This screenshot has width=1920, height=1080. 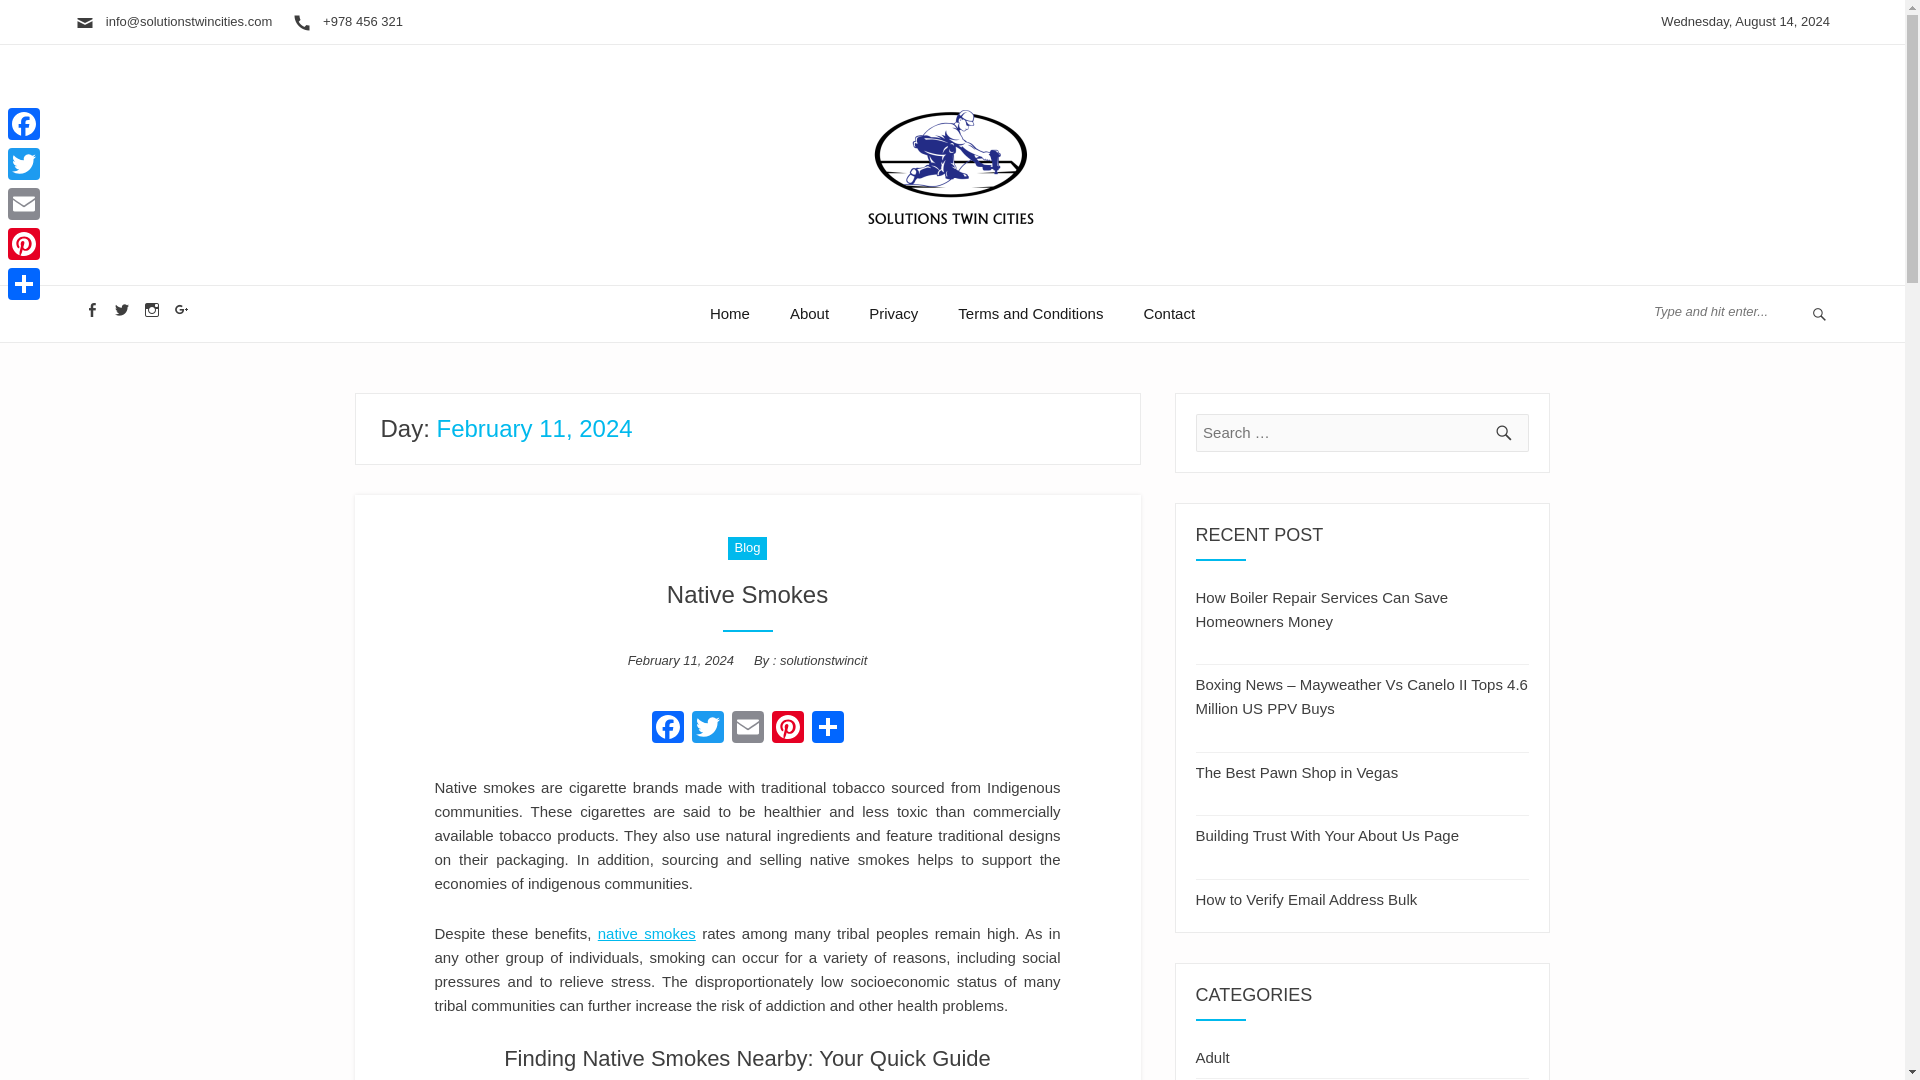 I want to click on Email, so click(x=24, y=203).